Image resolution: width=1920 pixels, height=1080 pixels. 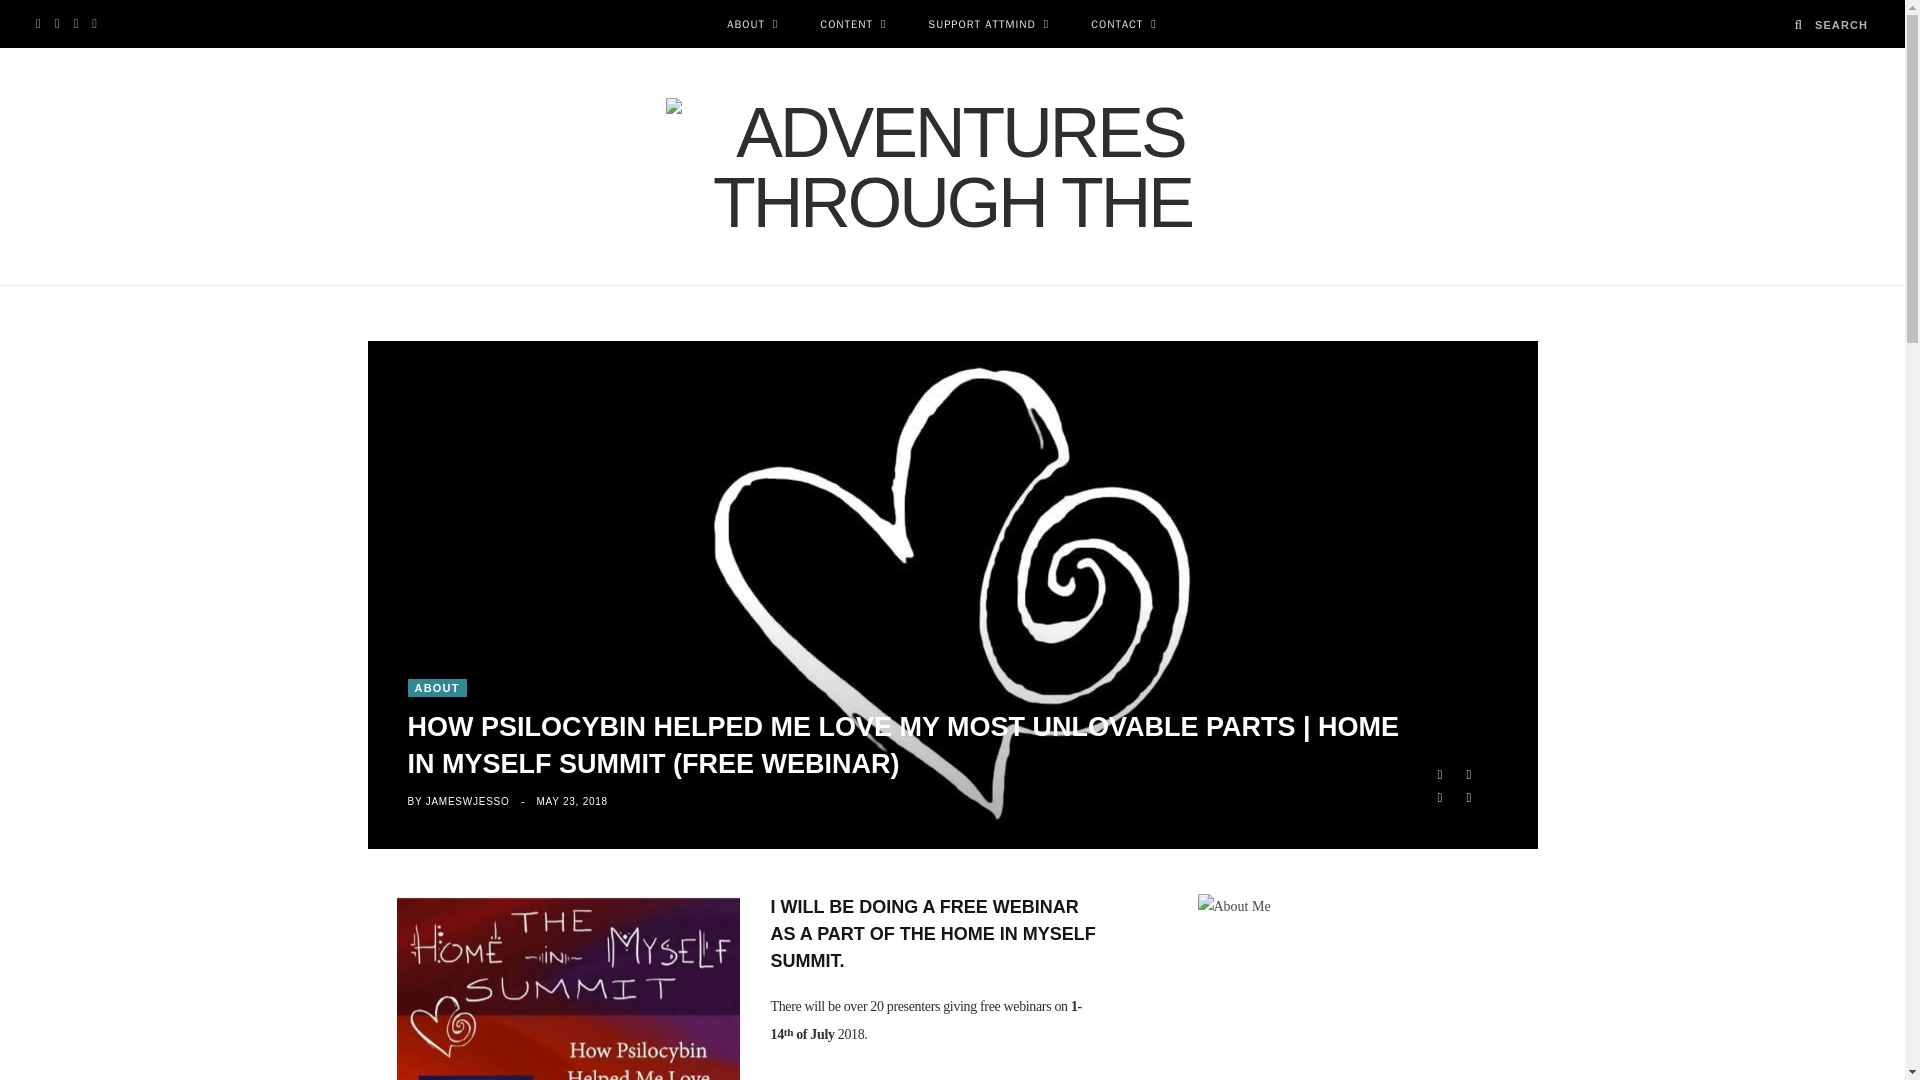 What do you see at coordinates (988, 24) in the screenshot?
I see `SUPPORT ATTMIND` at bounding box center [988, 24].